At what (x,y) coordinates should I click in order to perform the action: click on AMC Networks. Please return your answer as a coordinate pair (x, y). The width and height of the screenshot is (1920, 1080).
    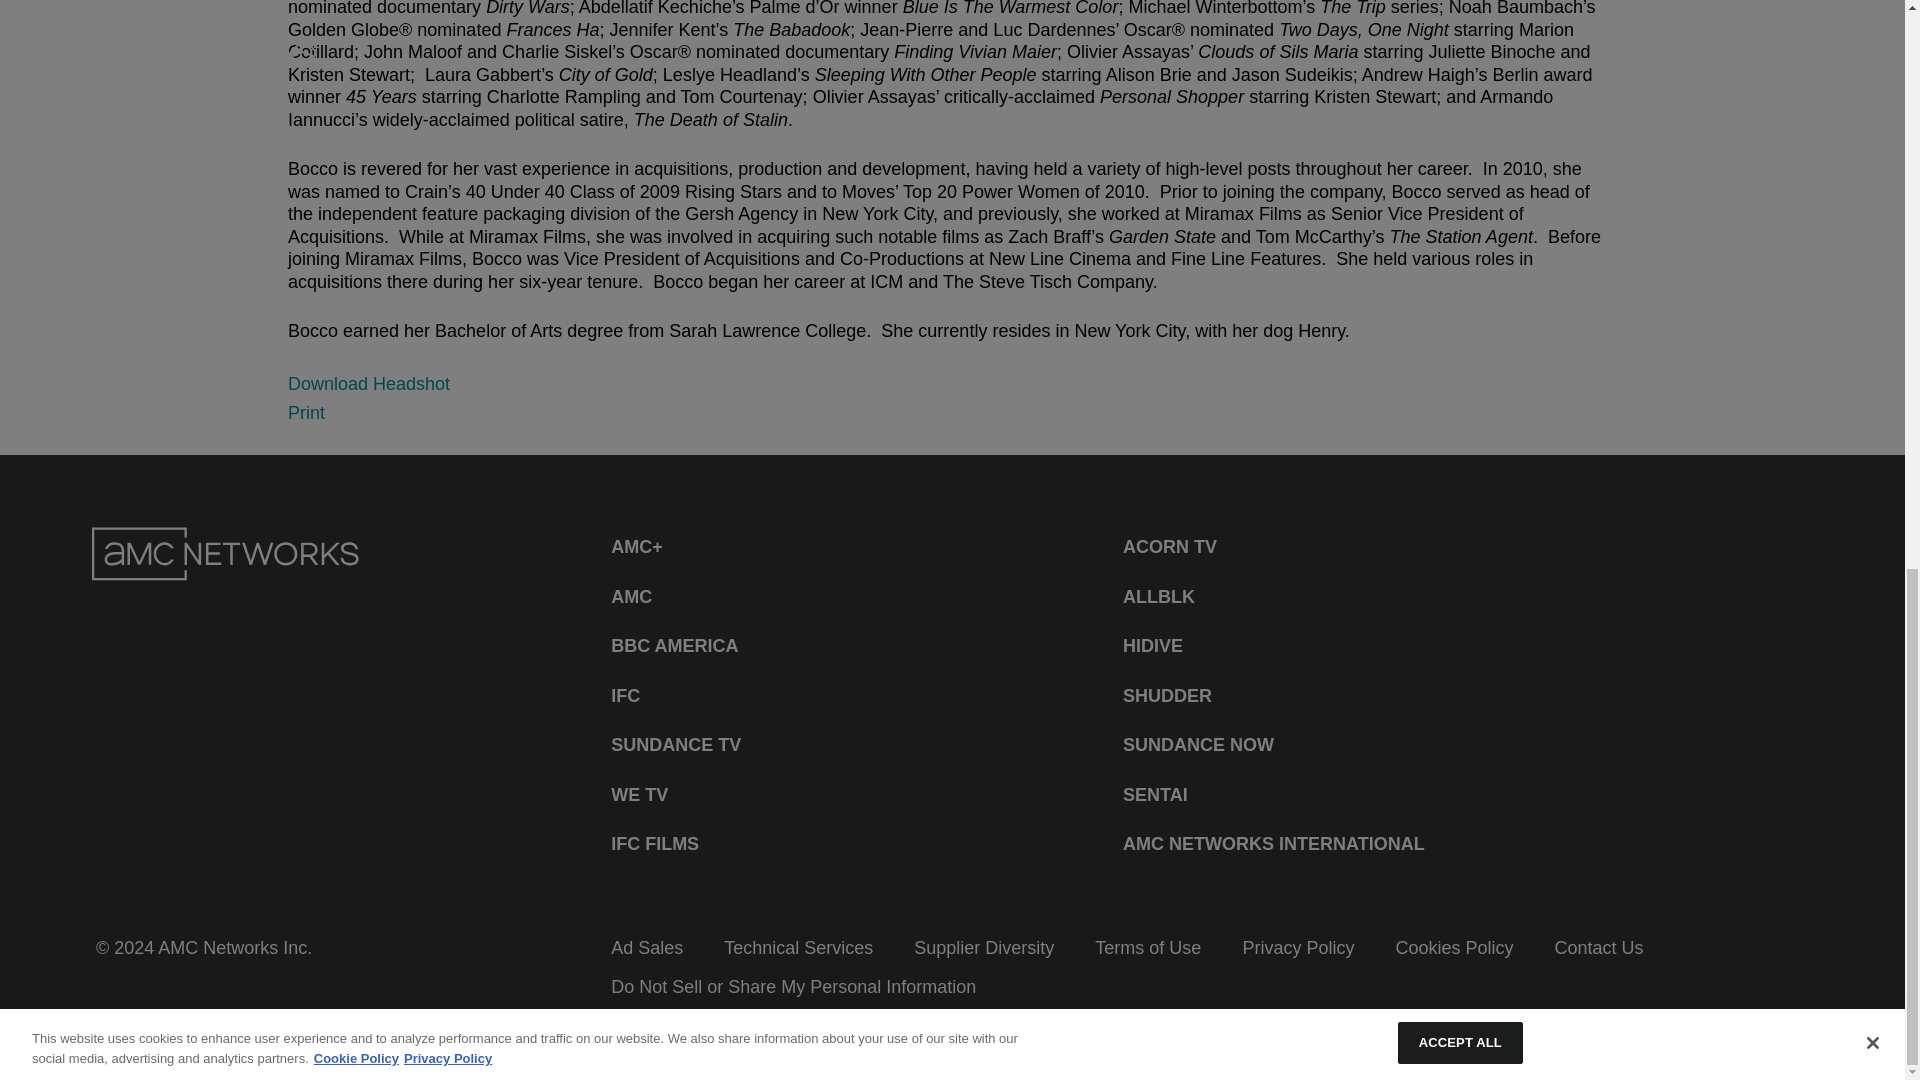
    Looking at the image, I should click on (226, 554).